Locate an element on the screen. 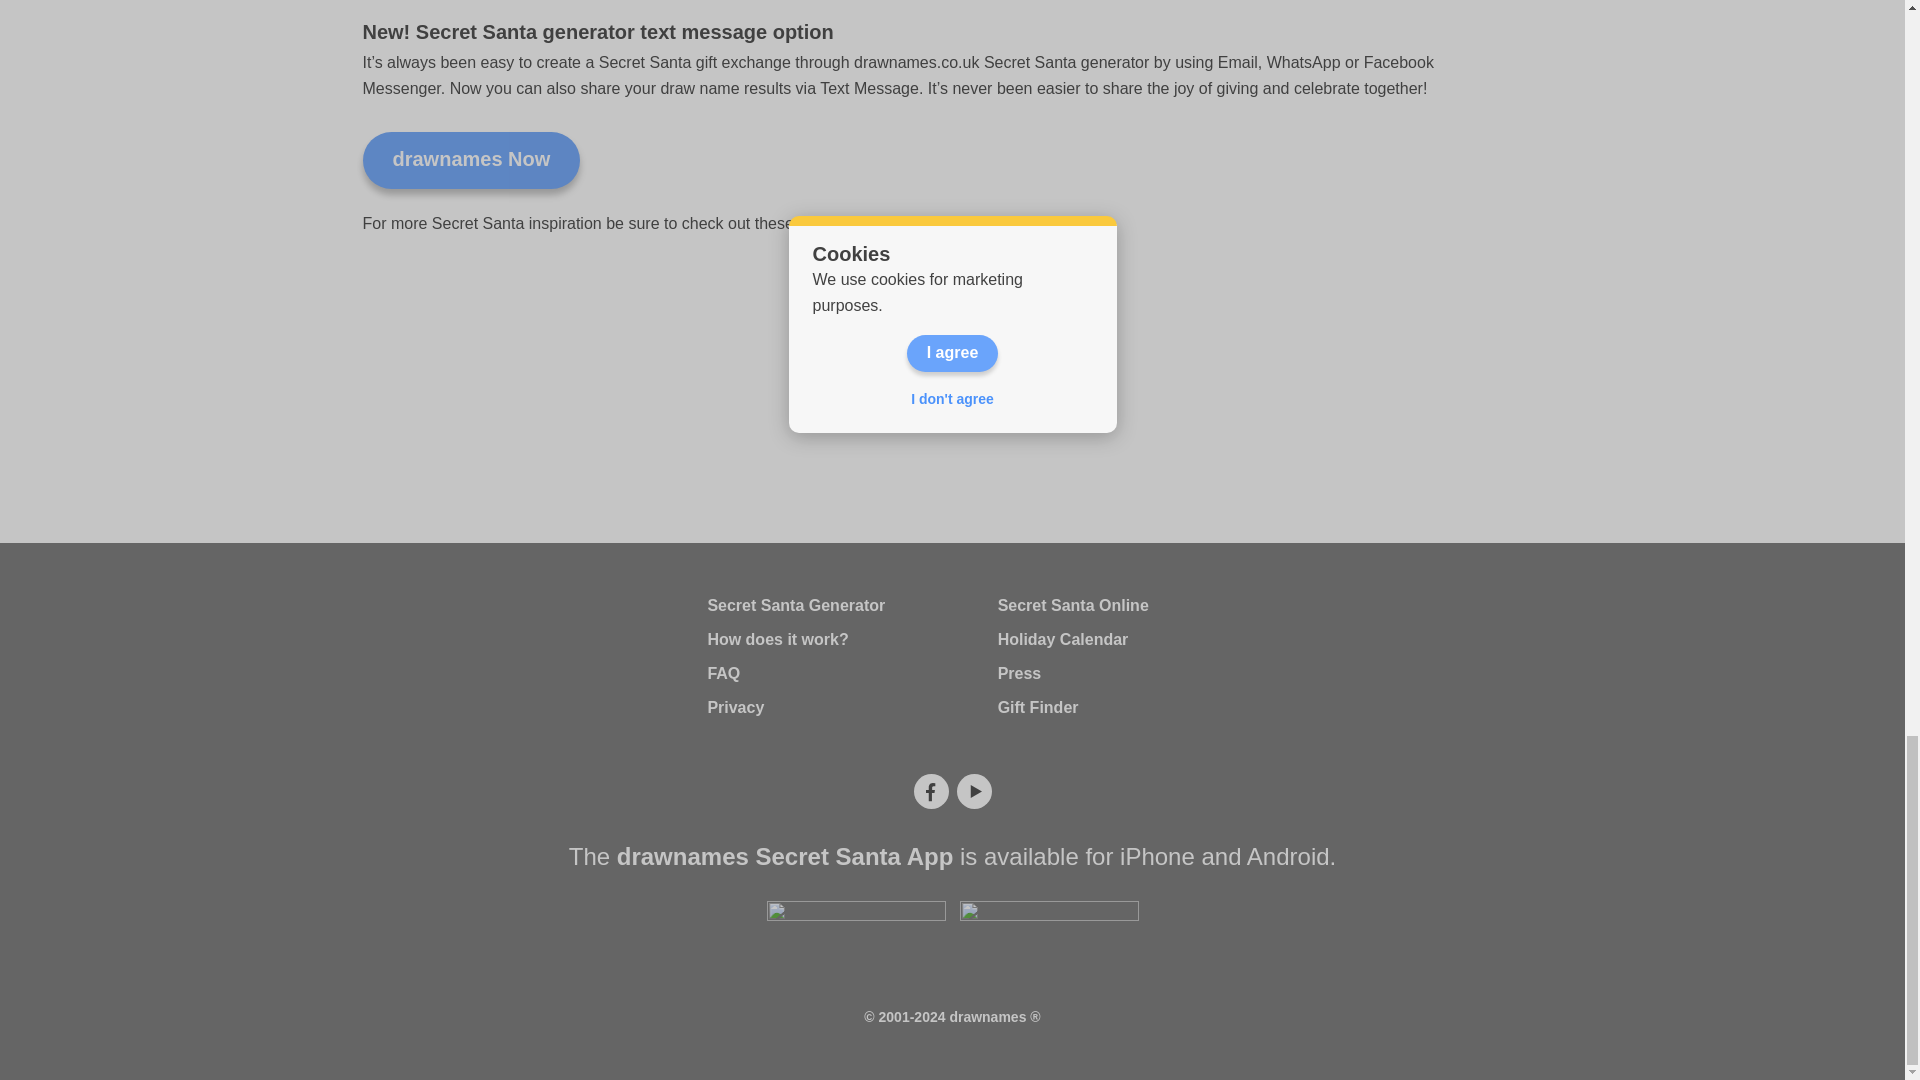 Image resolution: width=1920 pixels, height=1080 pixels. Press is located at coordinates (1020, 673).